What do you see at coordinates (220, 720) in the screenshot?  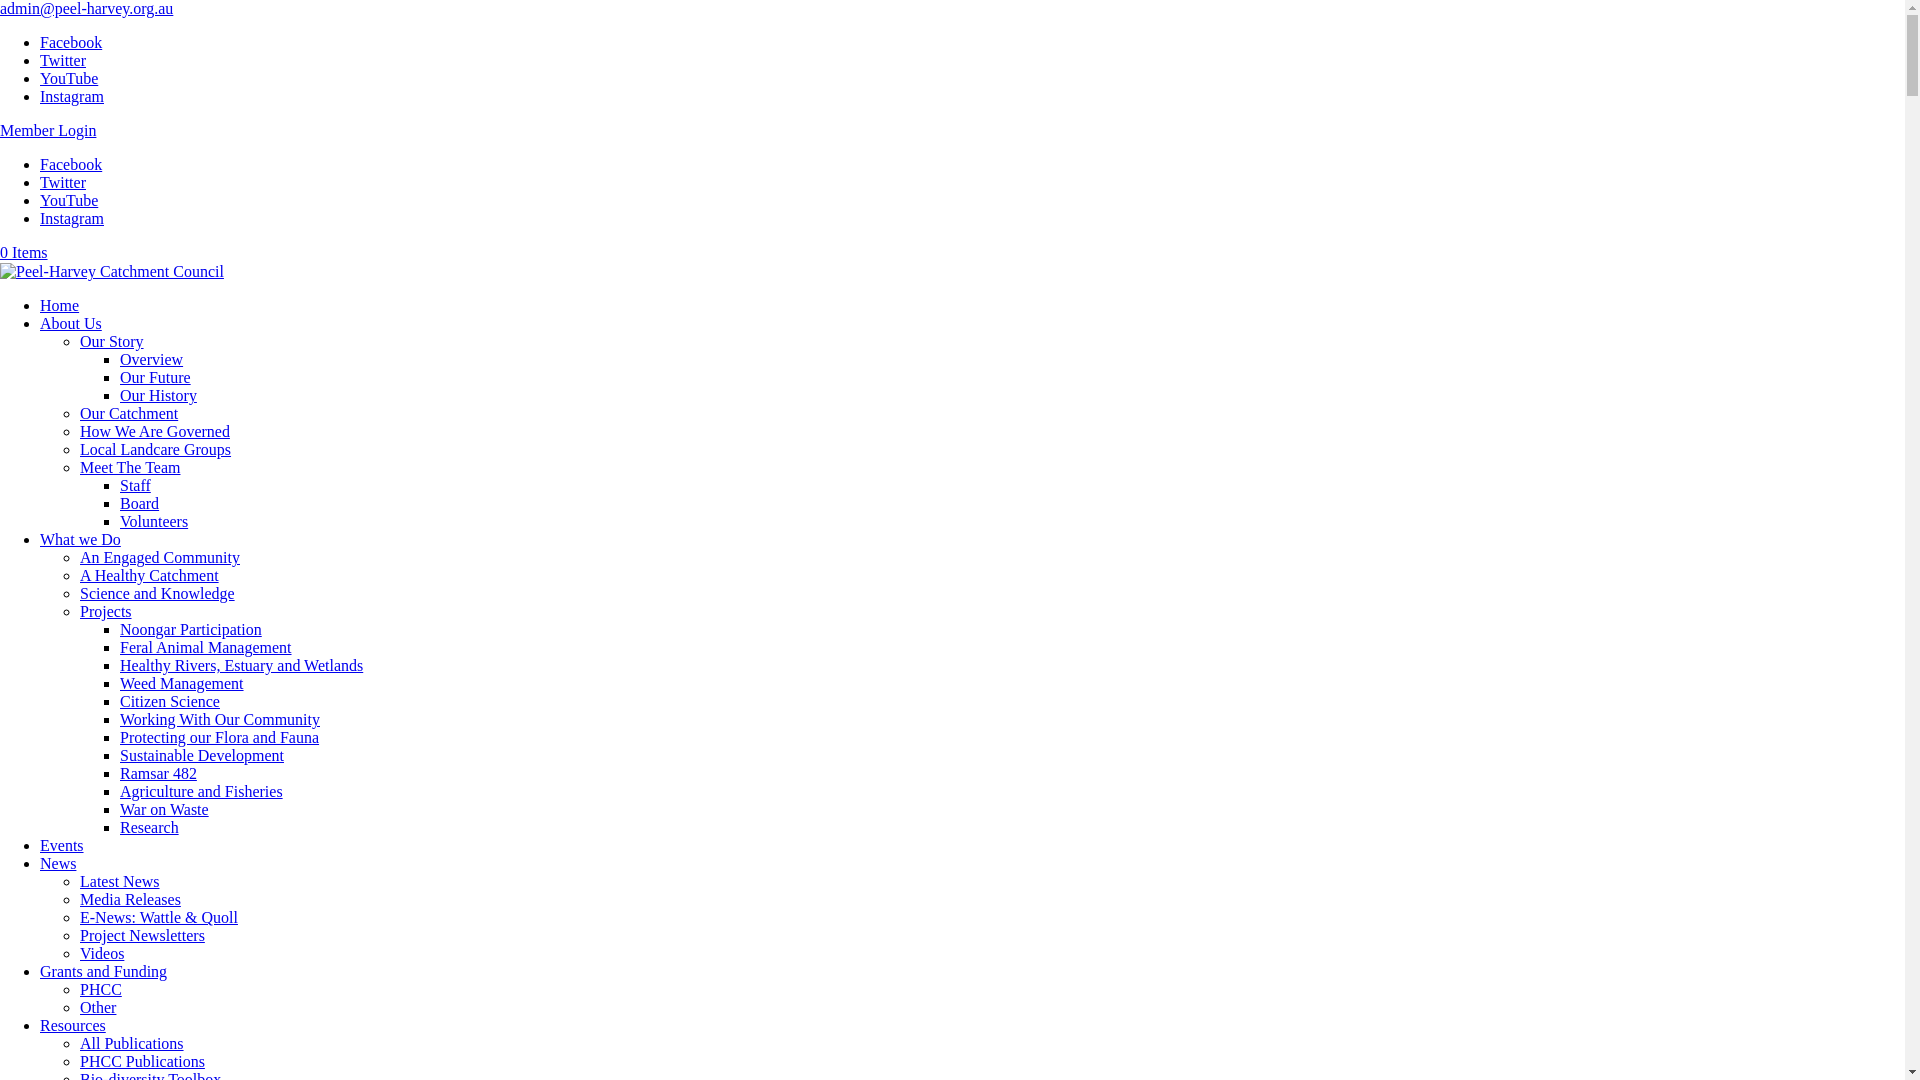 I see `Working With Our Community` at bounding box center [220, 720].